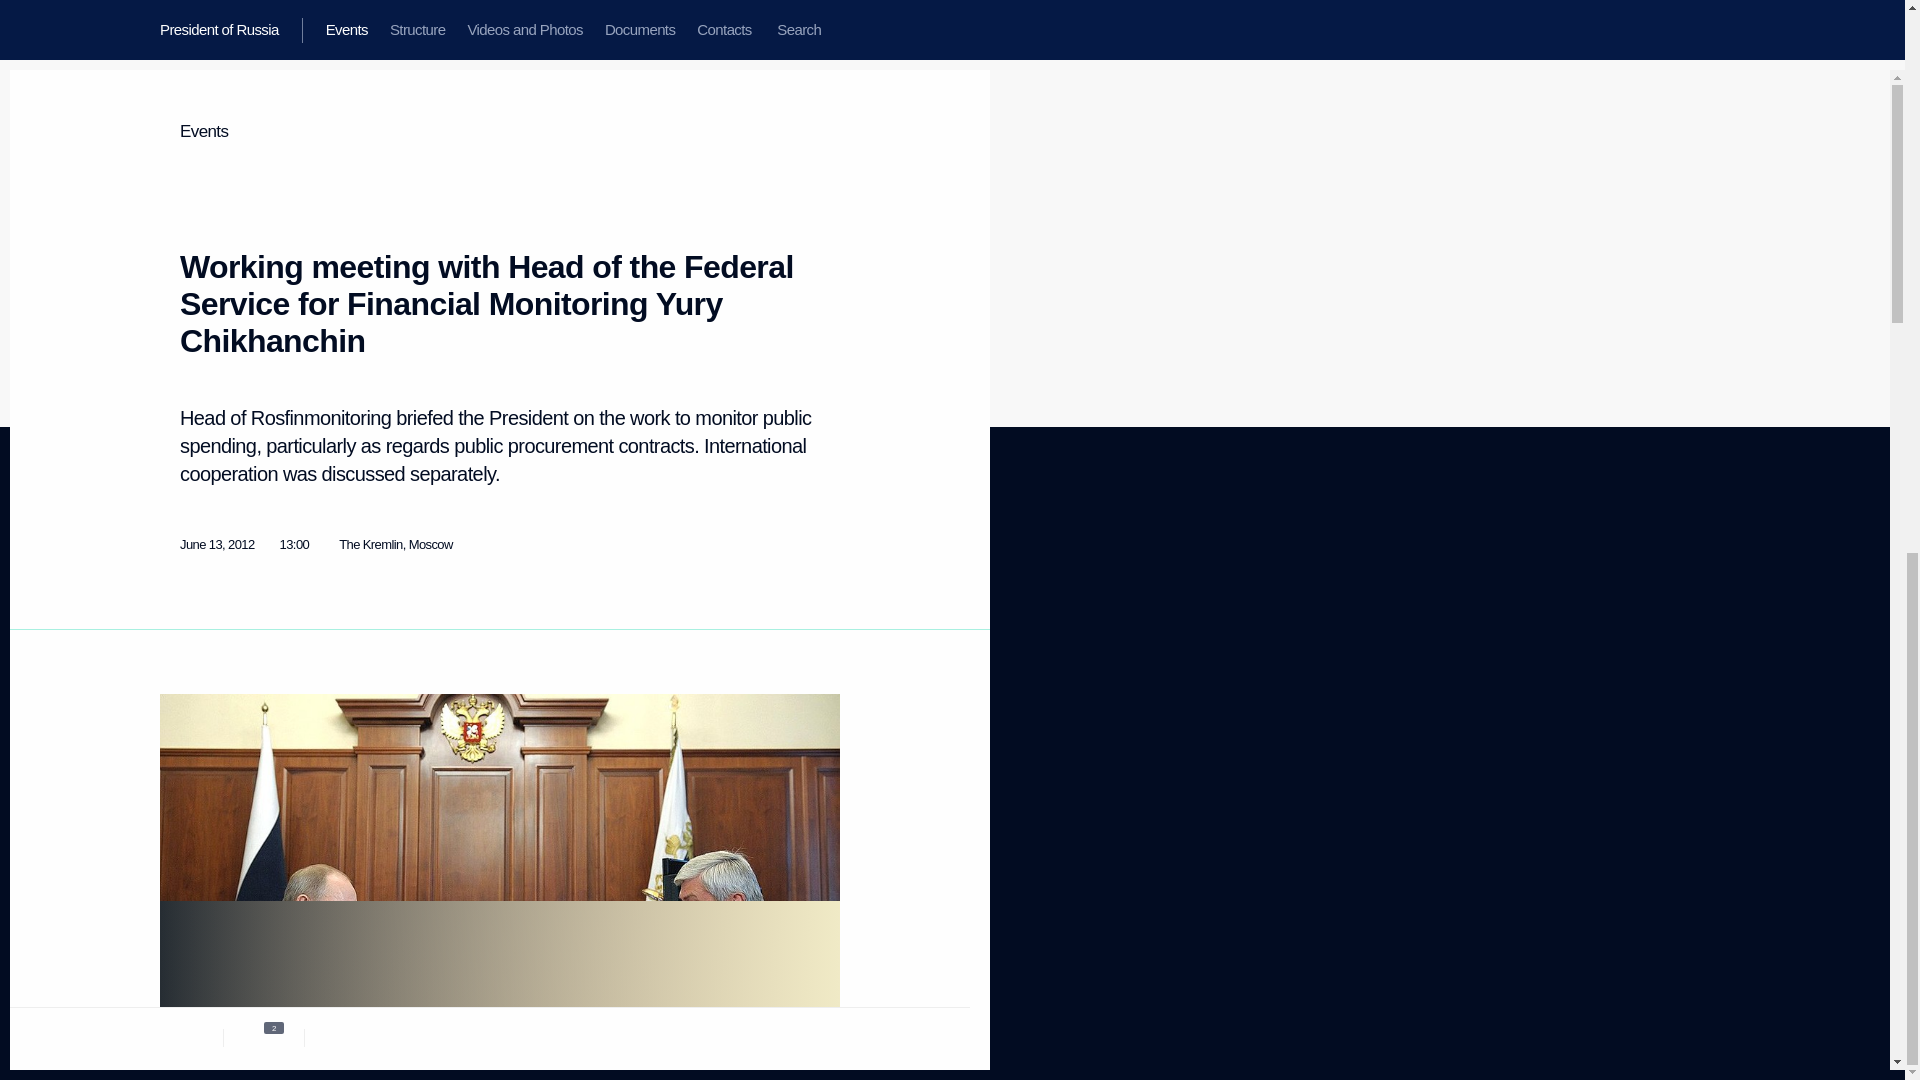 The image size is (1920, 1080). Describe the element at coordinates (757, 606) in the screenshot. I see `Using website content` at that location.